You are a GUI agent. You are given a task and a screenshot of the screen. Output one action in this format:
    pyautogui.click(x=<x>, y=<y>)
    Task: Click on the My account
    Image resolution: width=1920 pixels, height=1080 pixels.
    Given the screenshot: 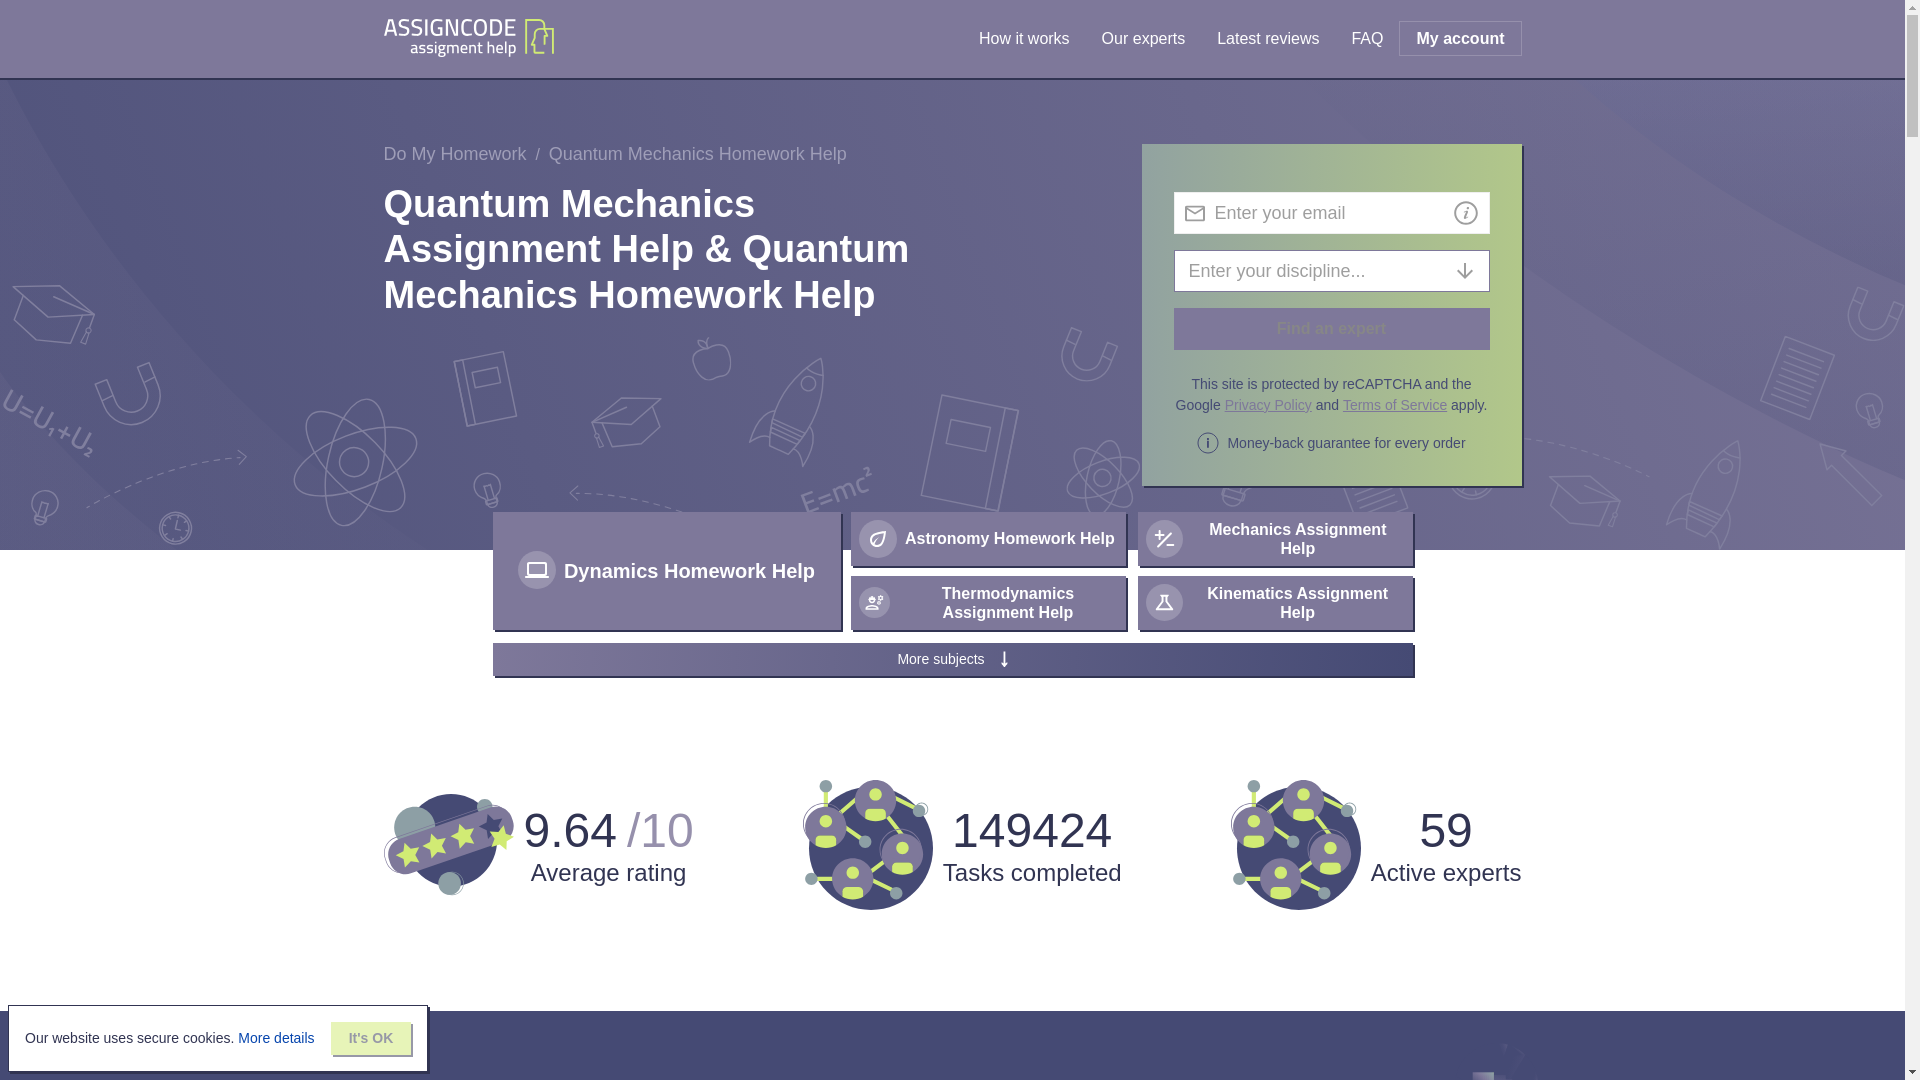 What is the action you would take?
    pyautogui.click(x=1460, y=38)
    